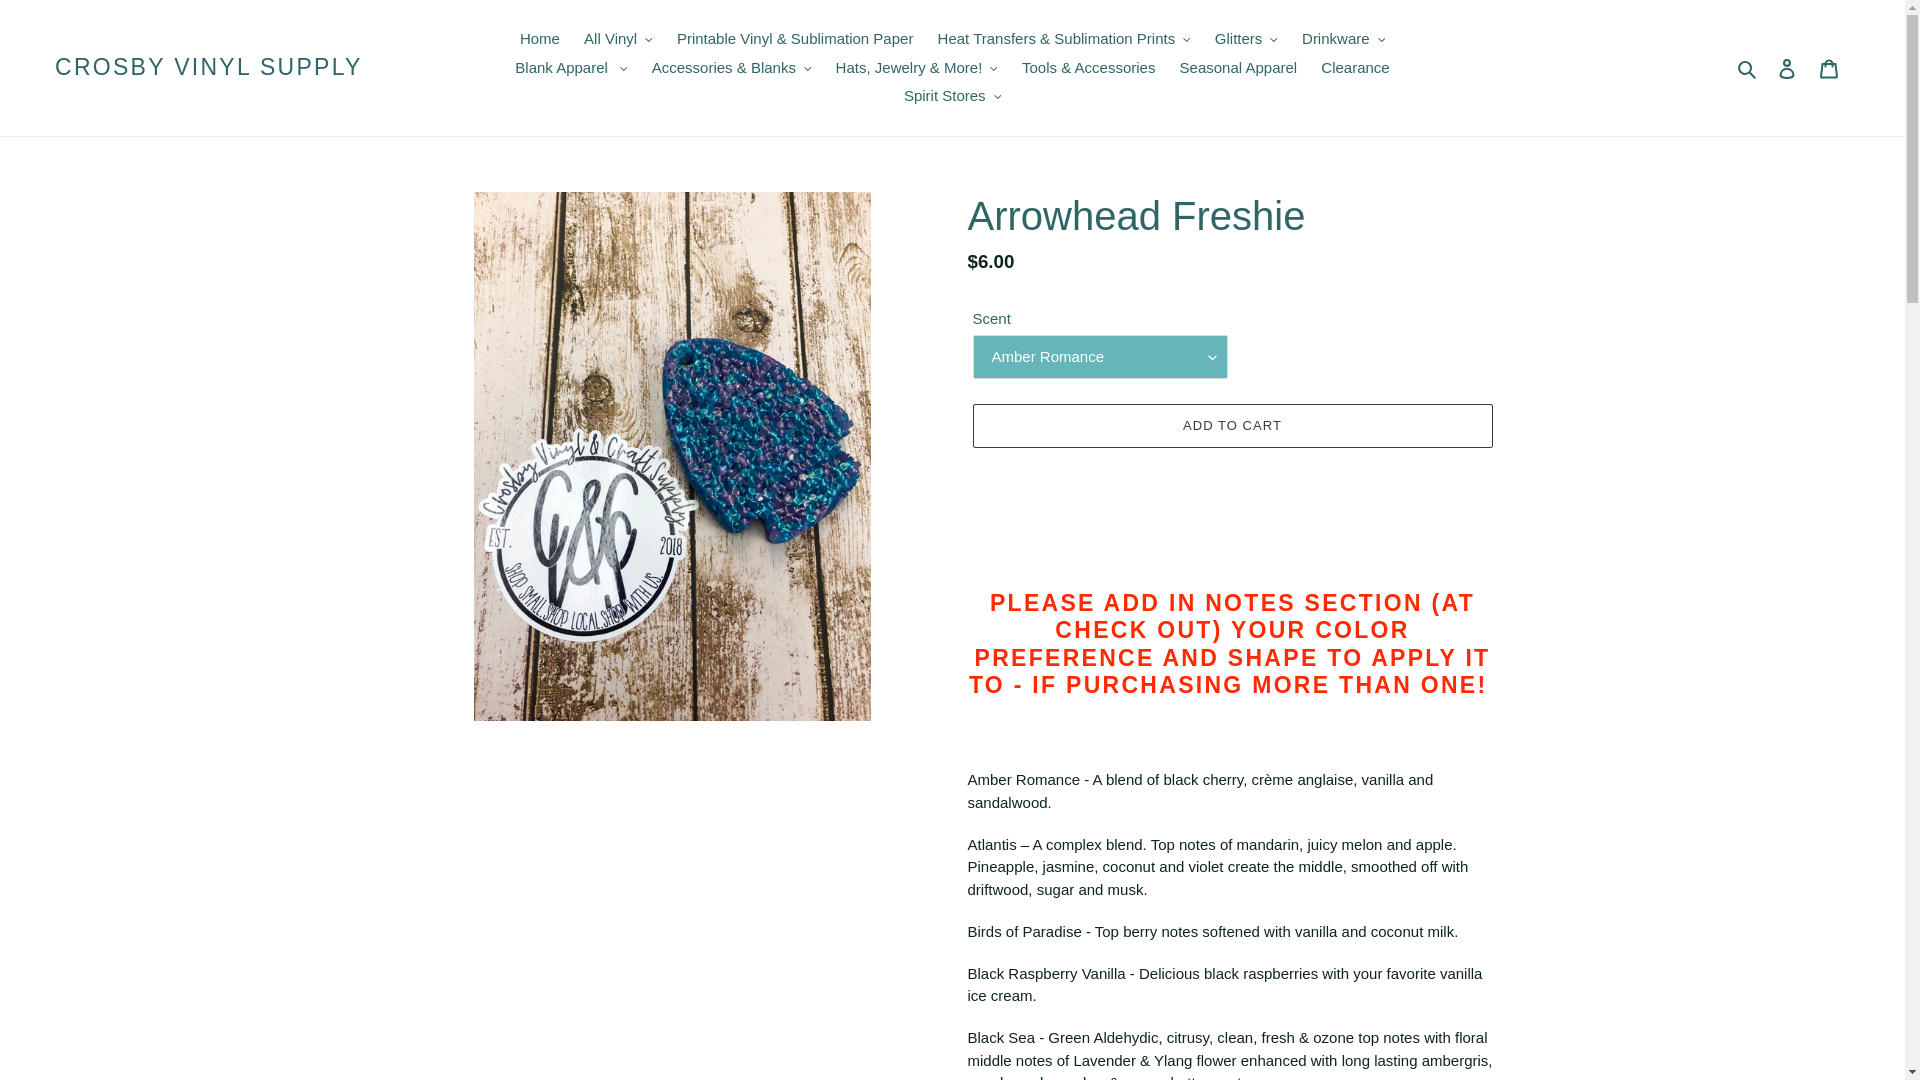 The image size is (1920, 1080). What do you see at coordinates (208, 68) in the screenshot?
I see `CROSBY VINYL SUPPLY` at bounding box center [208, 68].